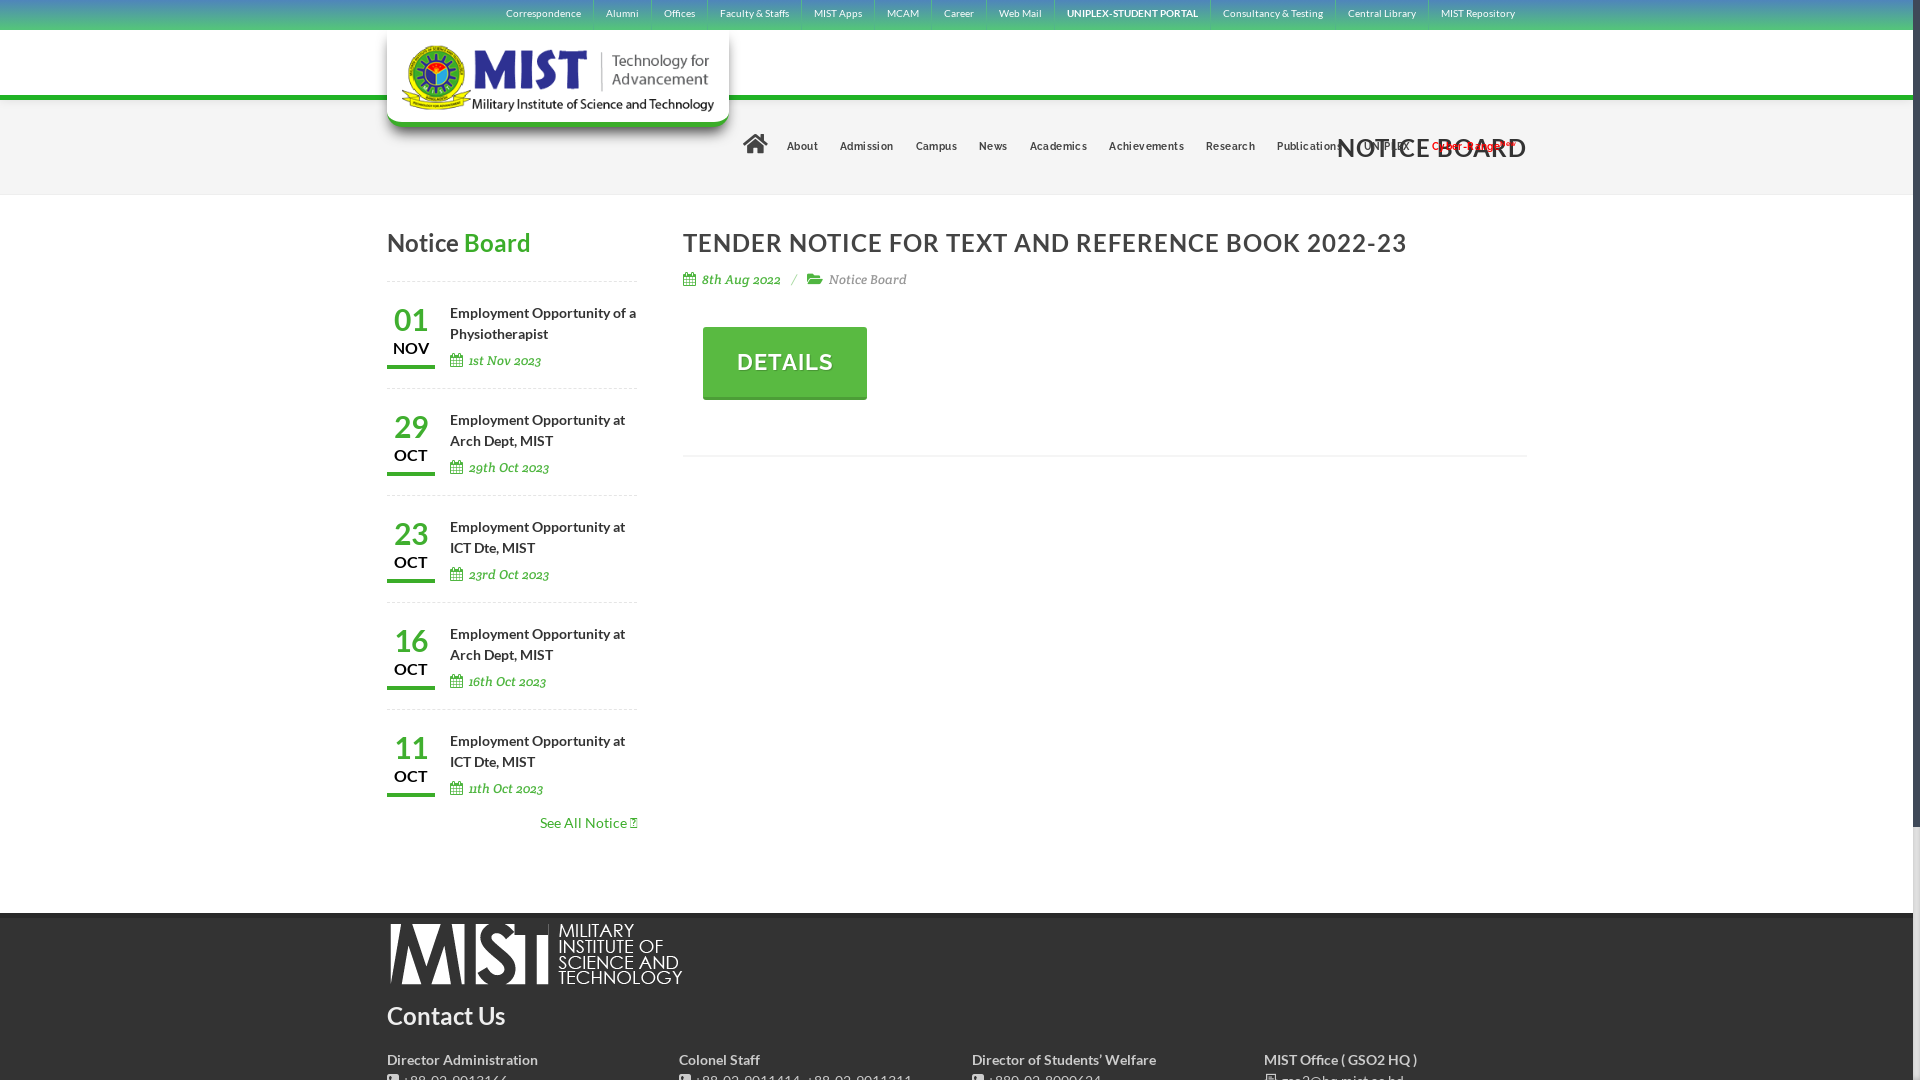  Describe the element at coordinates (867, 146) in the screenshot. I see `Admission` at that location.